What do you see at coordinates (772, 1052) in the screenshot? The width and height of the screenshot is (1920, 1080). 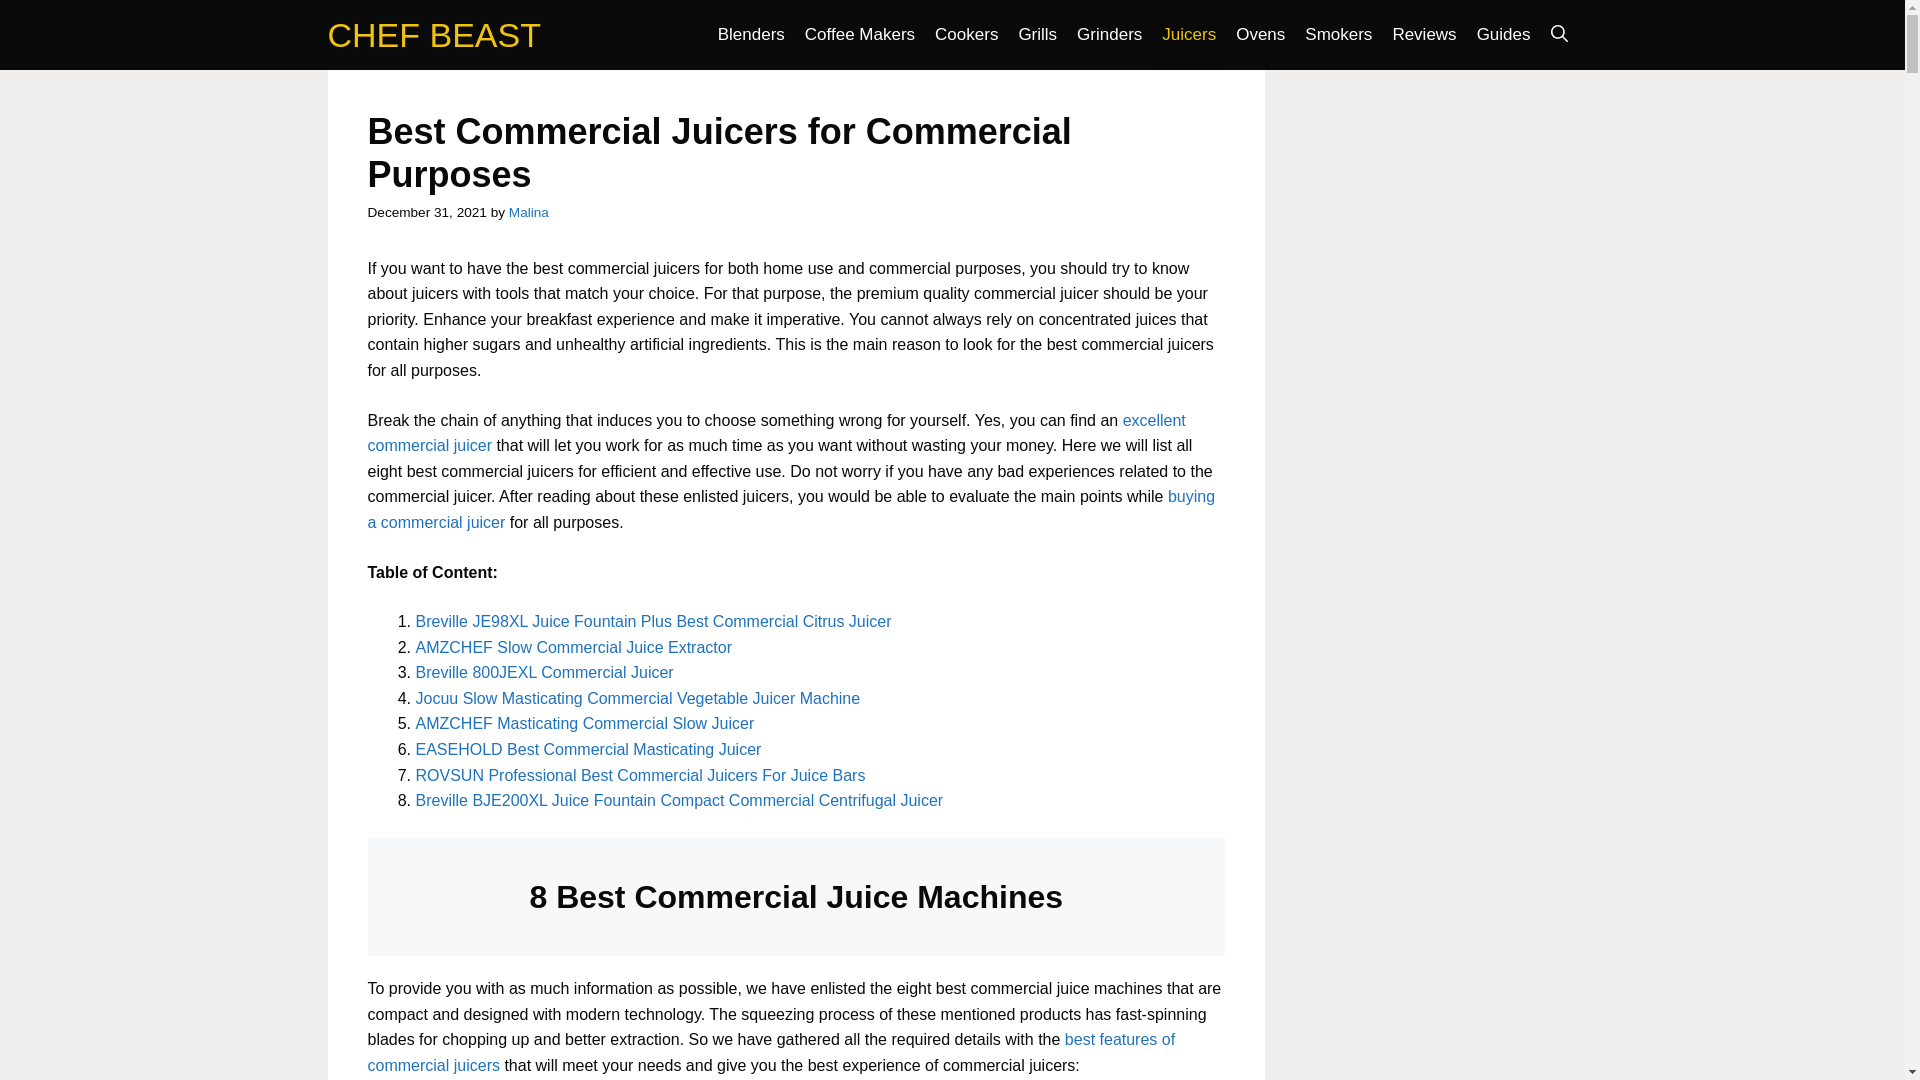 I see `best features of commercial juicers` at bounding box center [772, 1052].